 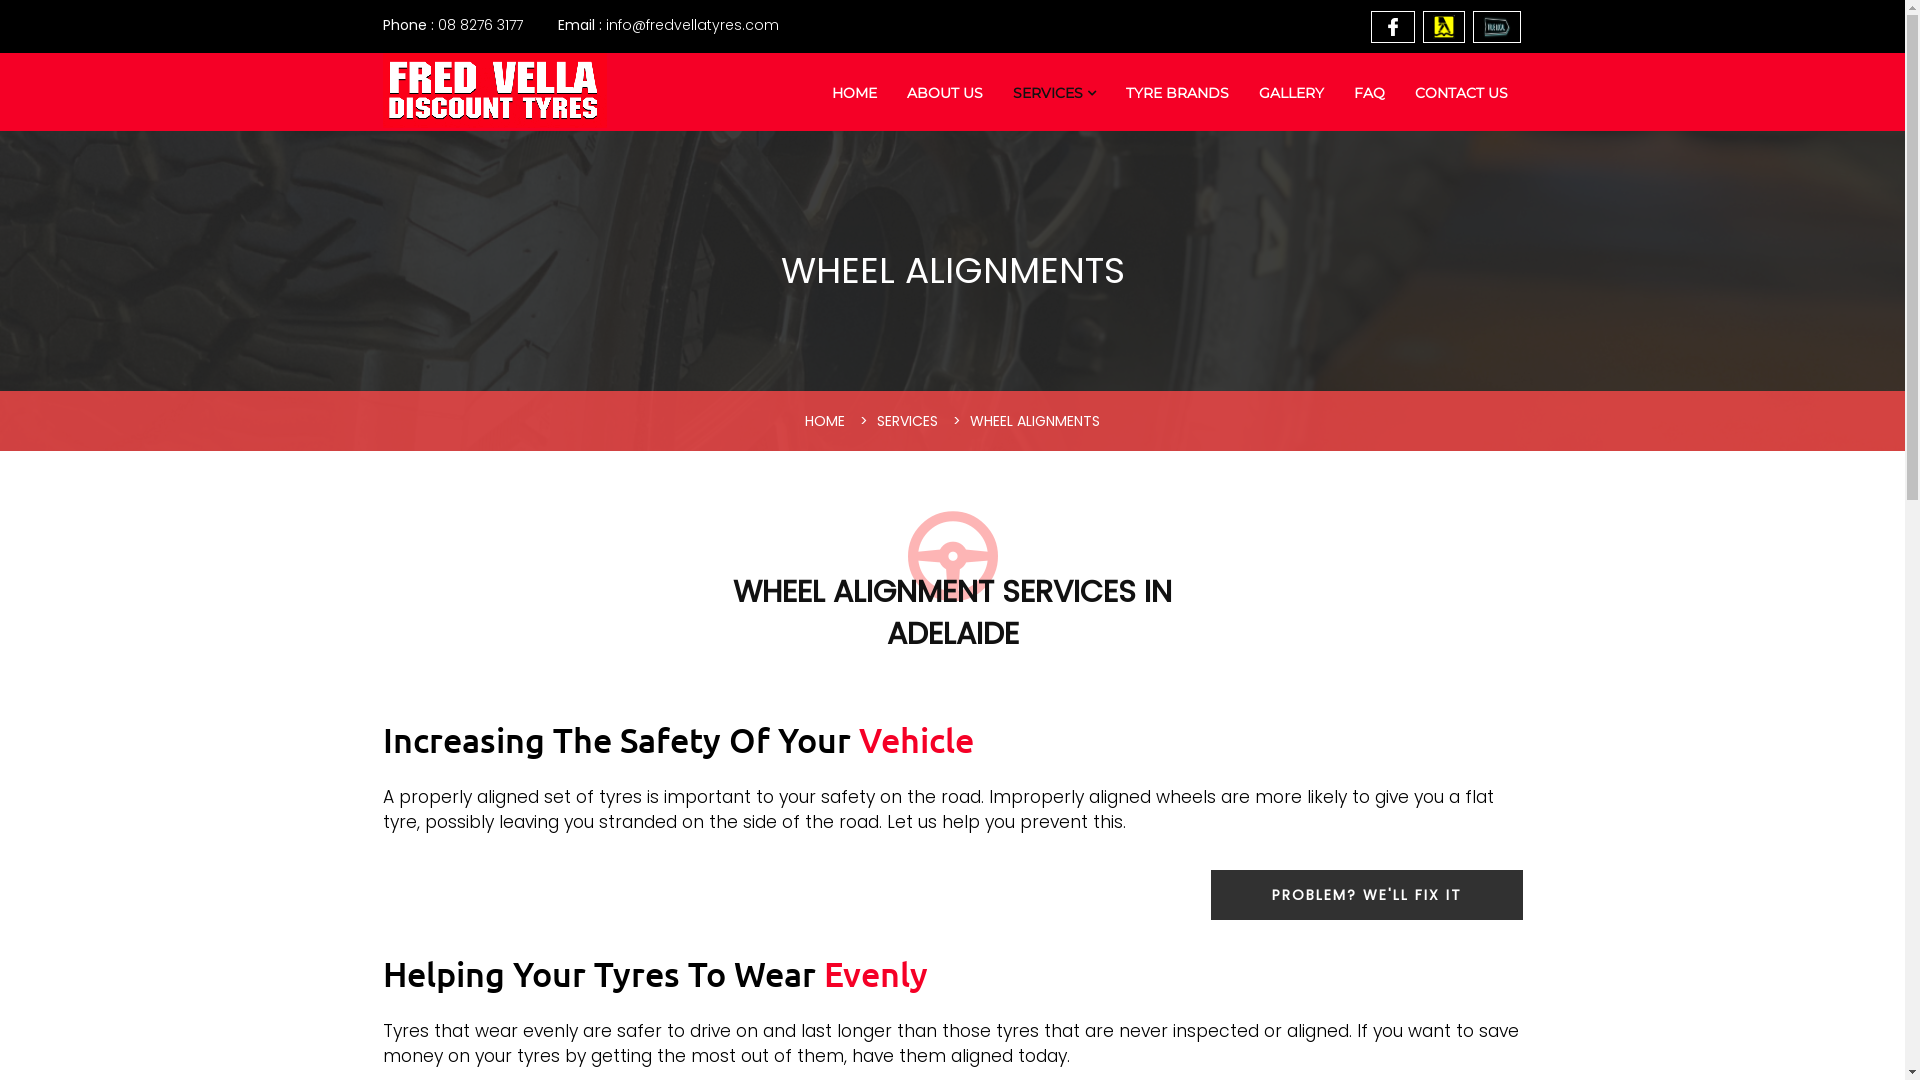 I want to click on TYRE BRANDS, so click(x=1176, y=93).